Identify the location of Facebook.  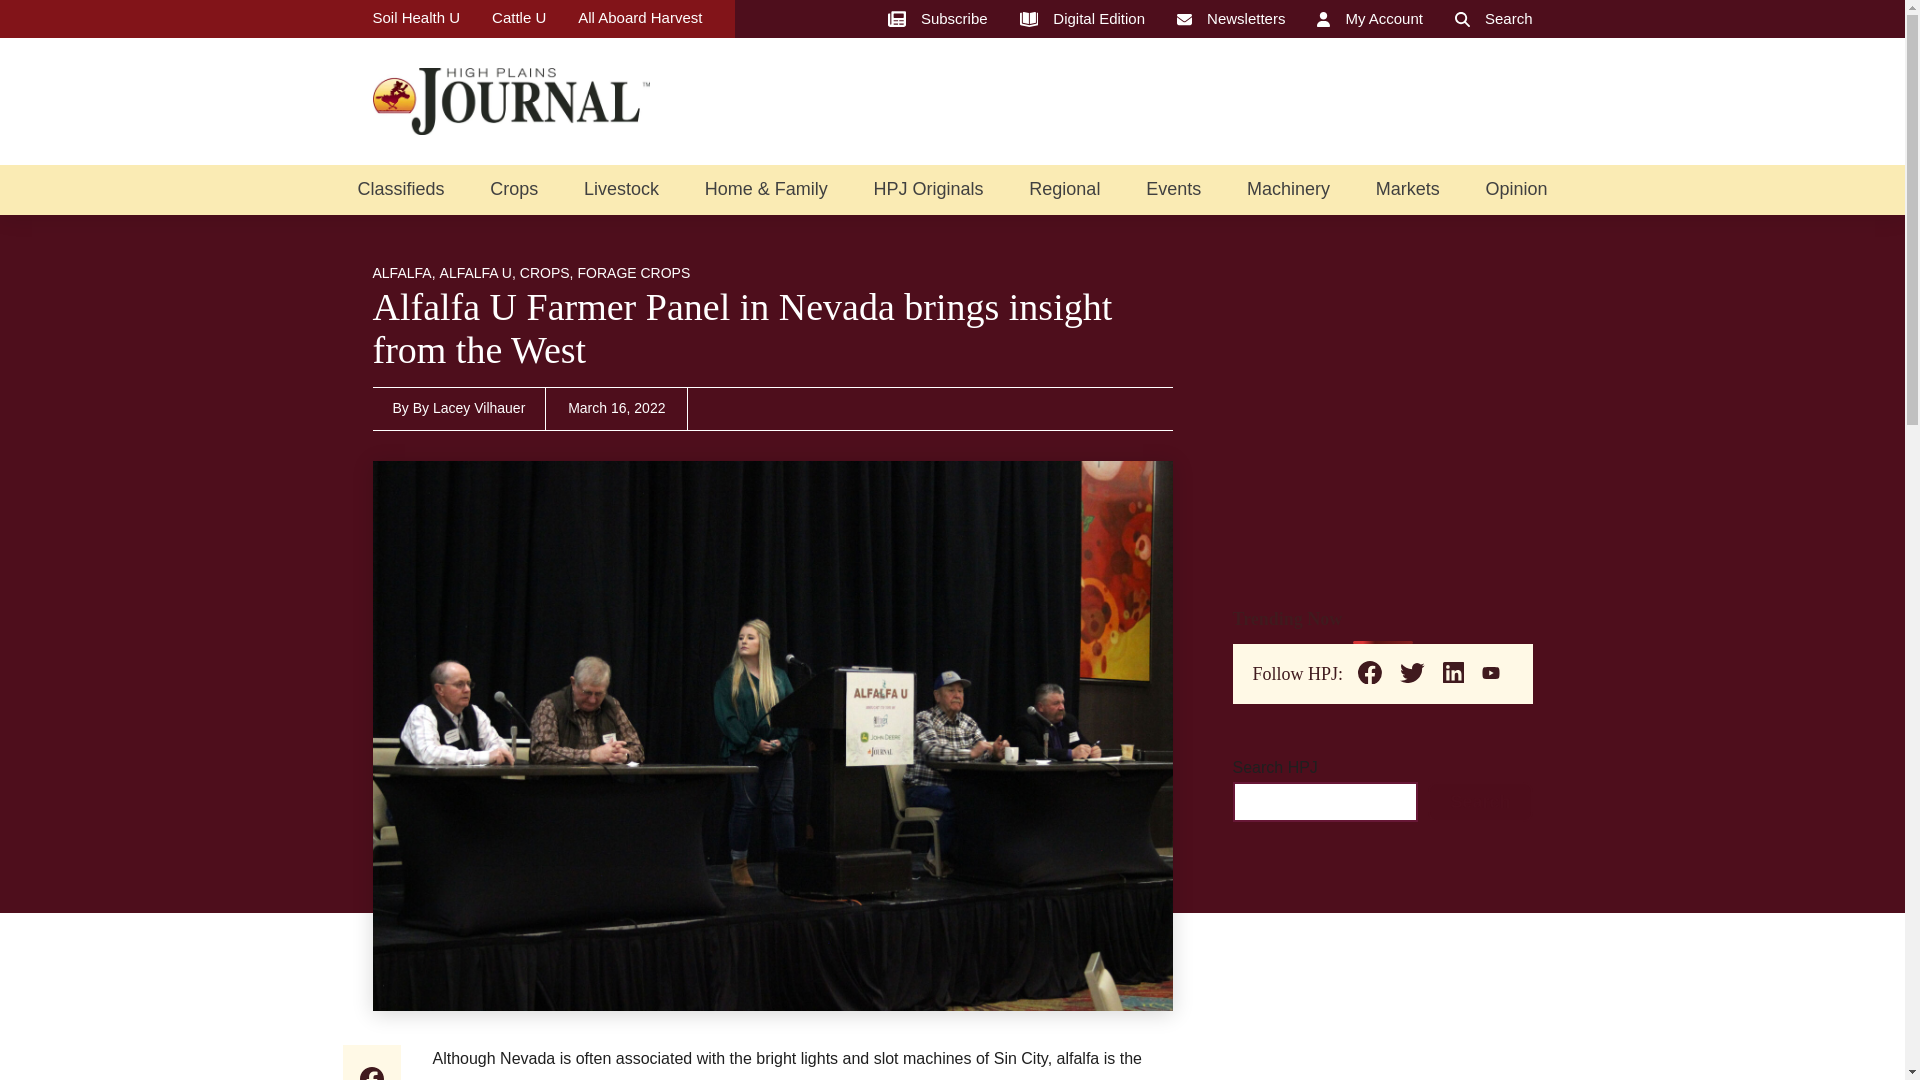
(371, 1071).